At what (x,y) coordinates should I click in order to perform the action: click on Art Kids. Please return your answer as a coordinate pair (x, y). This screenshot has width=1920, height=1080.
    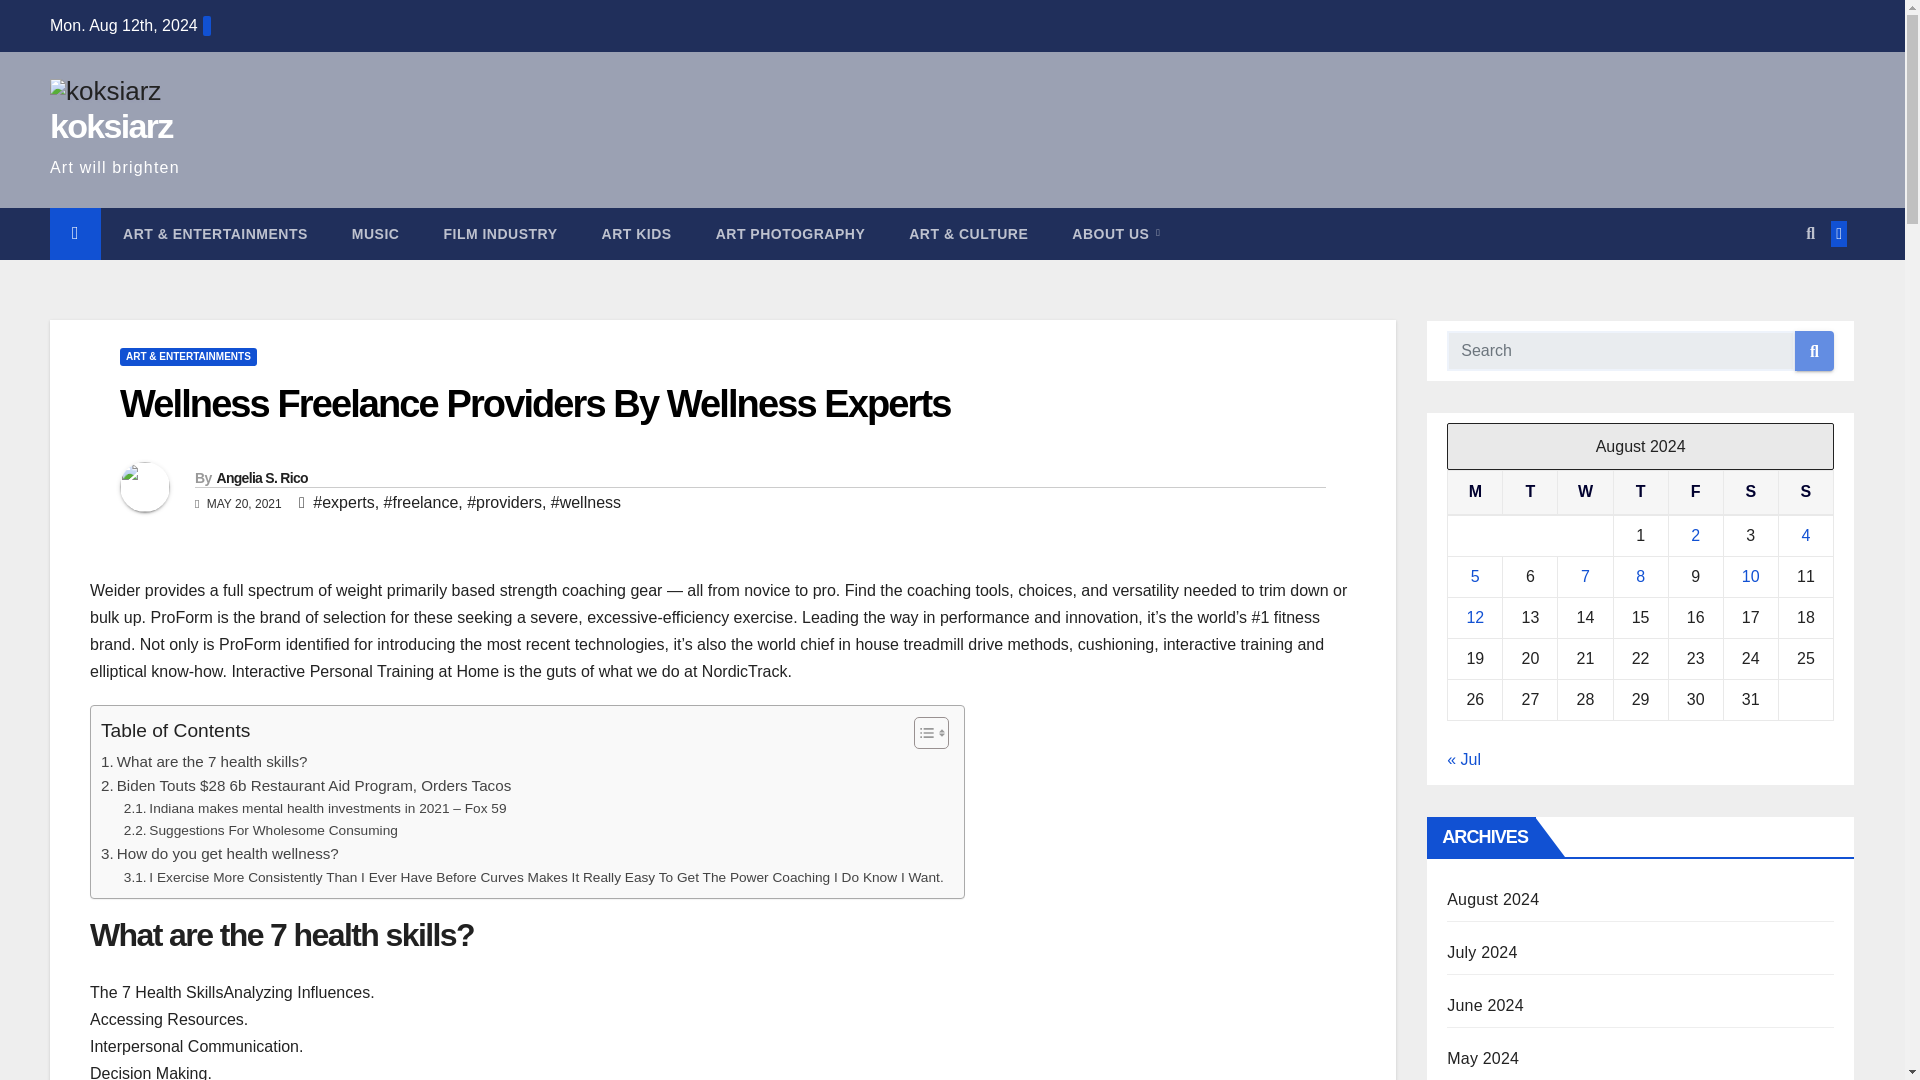
    Looking at the image, I should click on (636, 234).